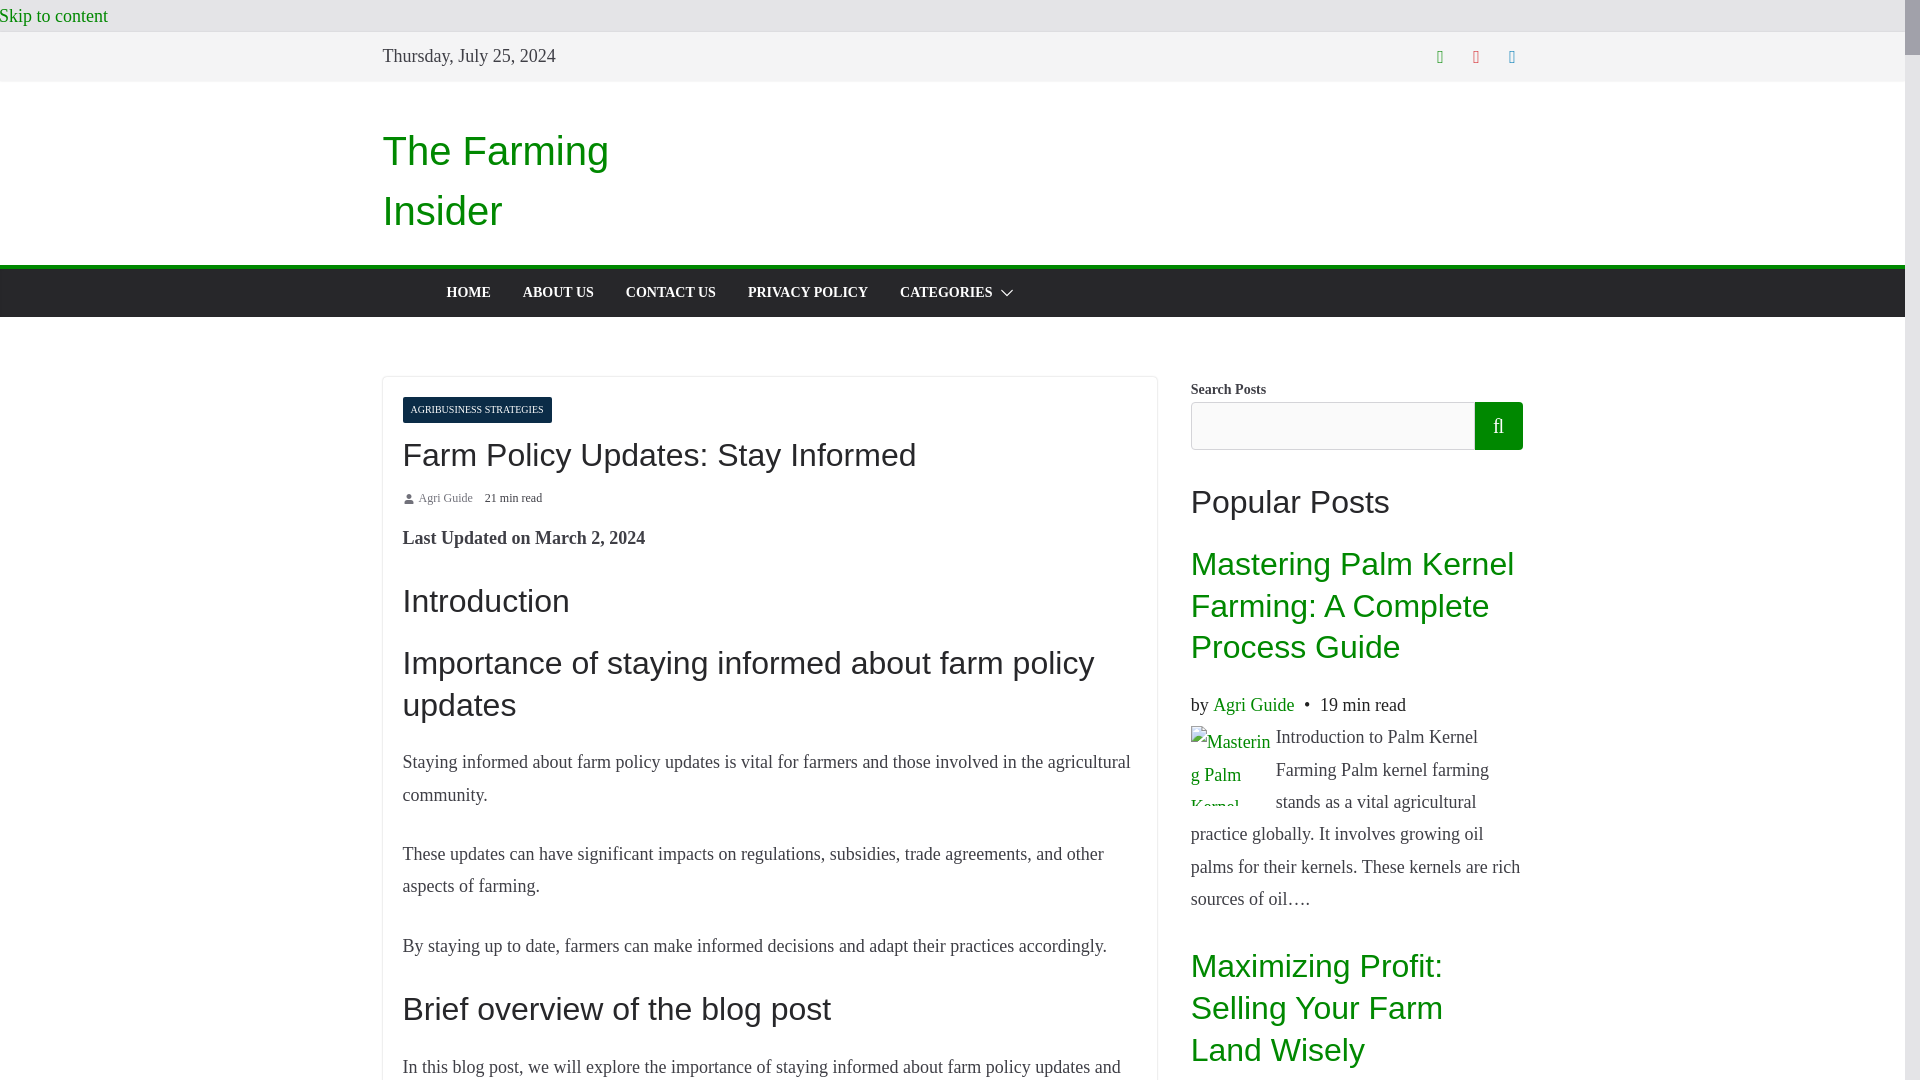  I want to click on LinkedIn, so click(1512, 56).